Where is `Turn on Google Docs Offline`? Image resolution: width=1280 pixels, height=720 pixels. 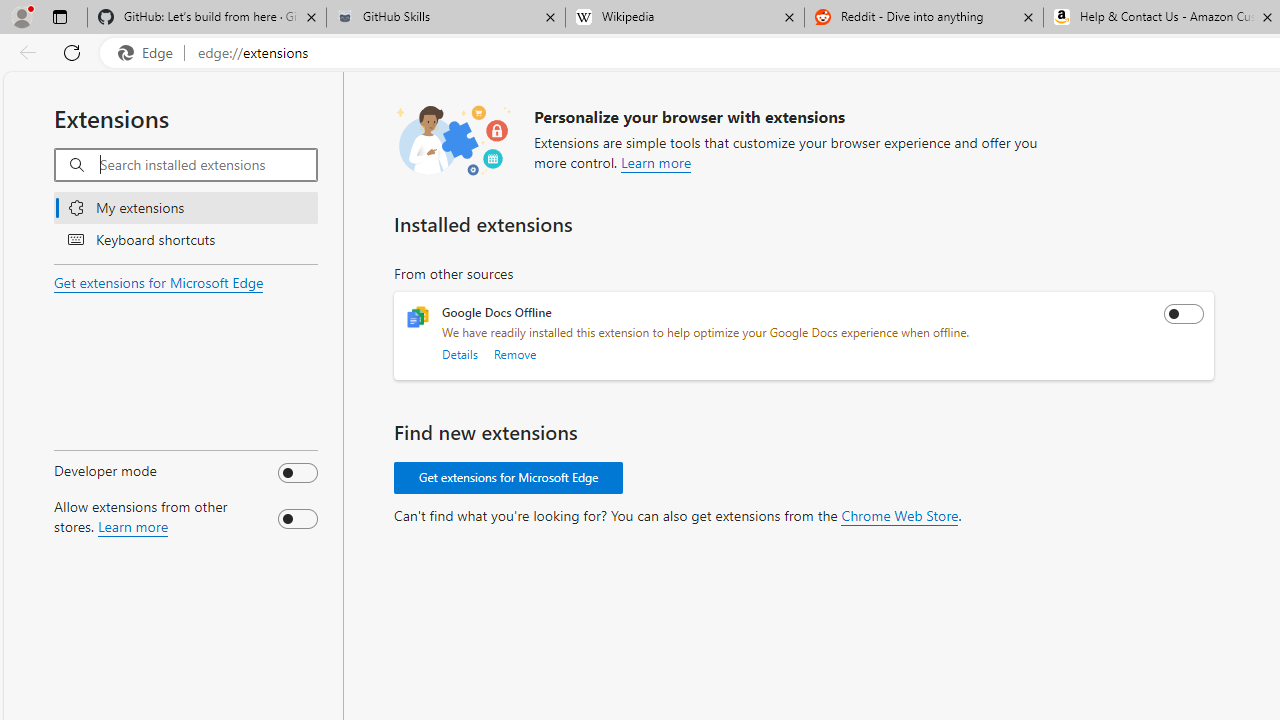 Turn on Google Docs Offline is located at coordinates (1184, 314).